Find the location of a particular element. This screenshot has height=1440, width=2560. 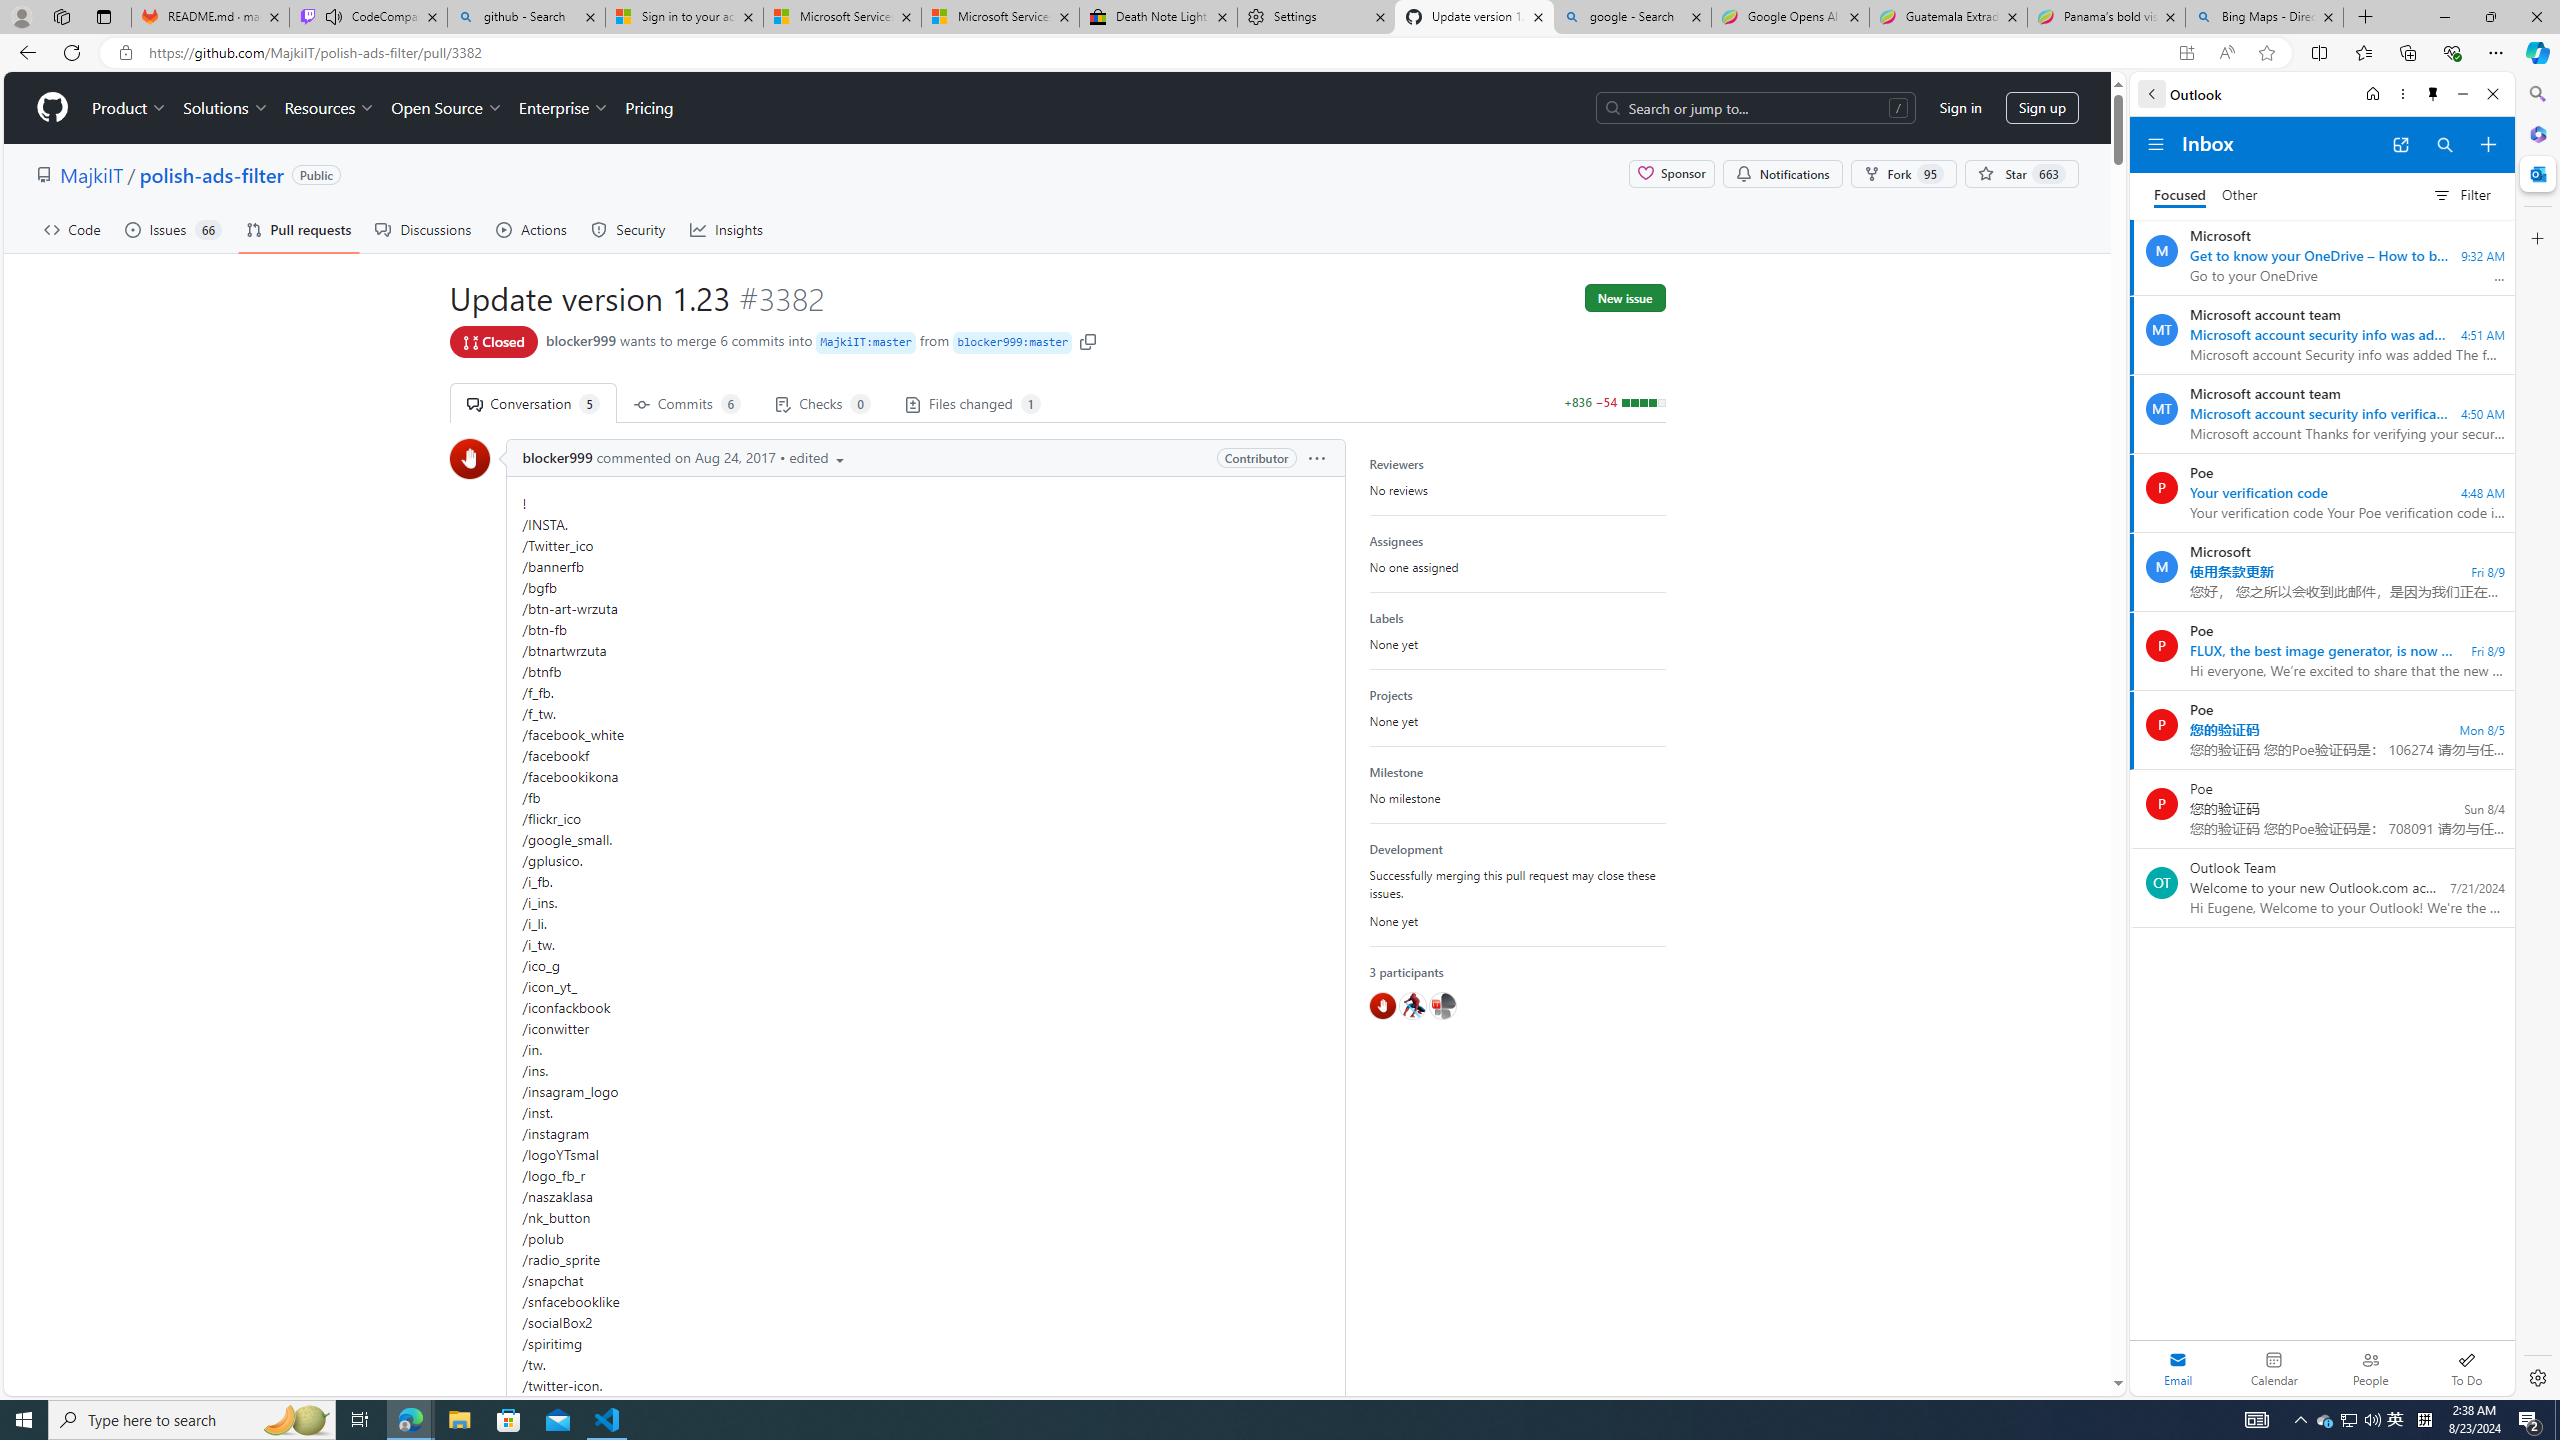

Compose new mail is located at coordinates (2488, 145).